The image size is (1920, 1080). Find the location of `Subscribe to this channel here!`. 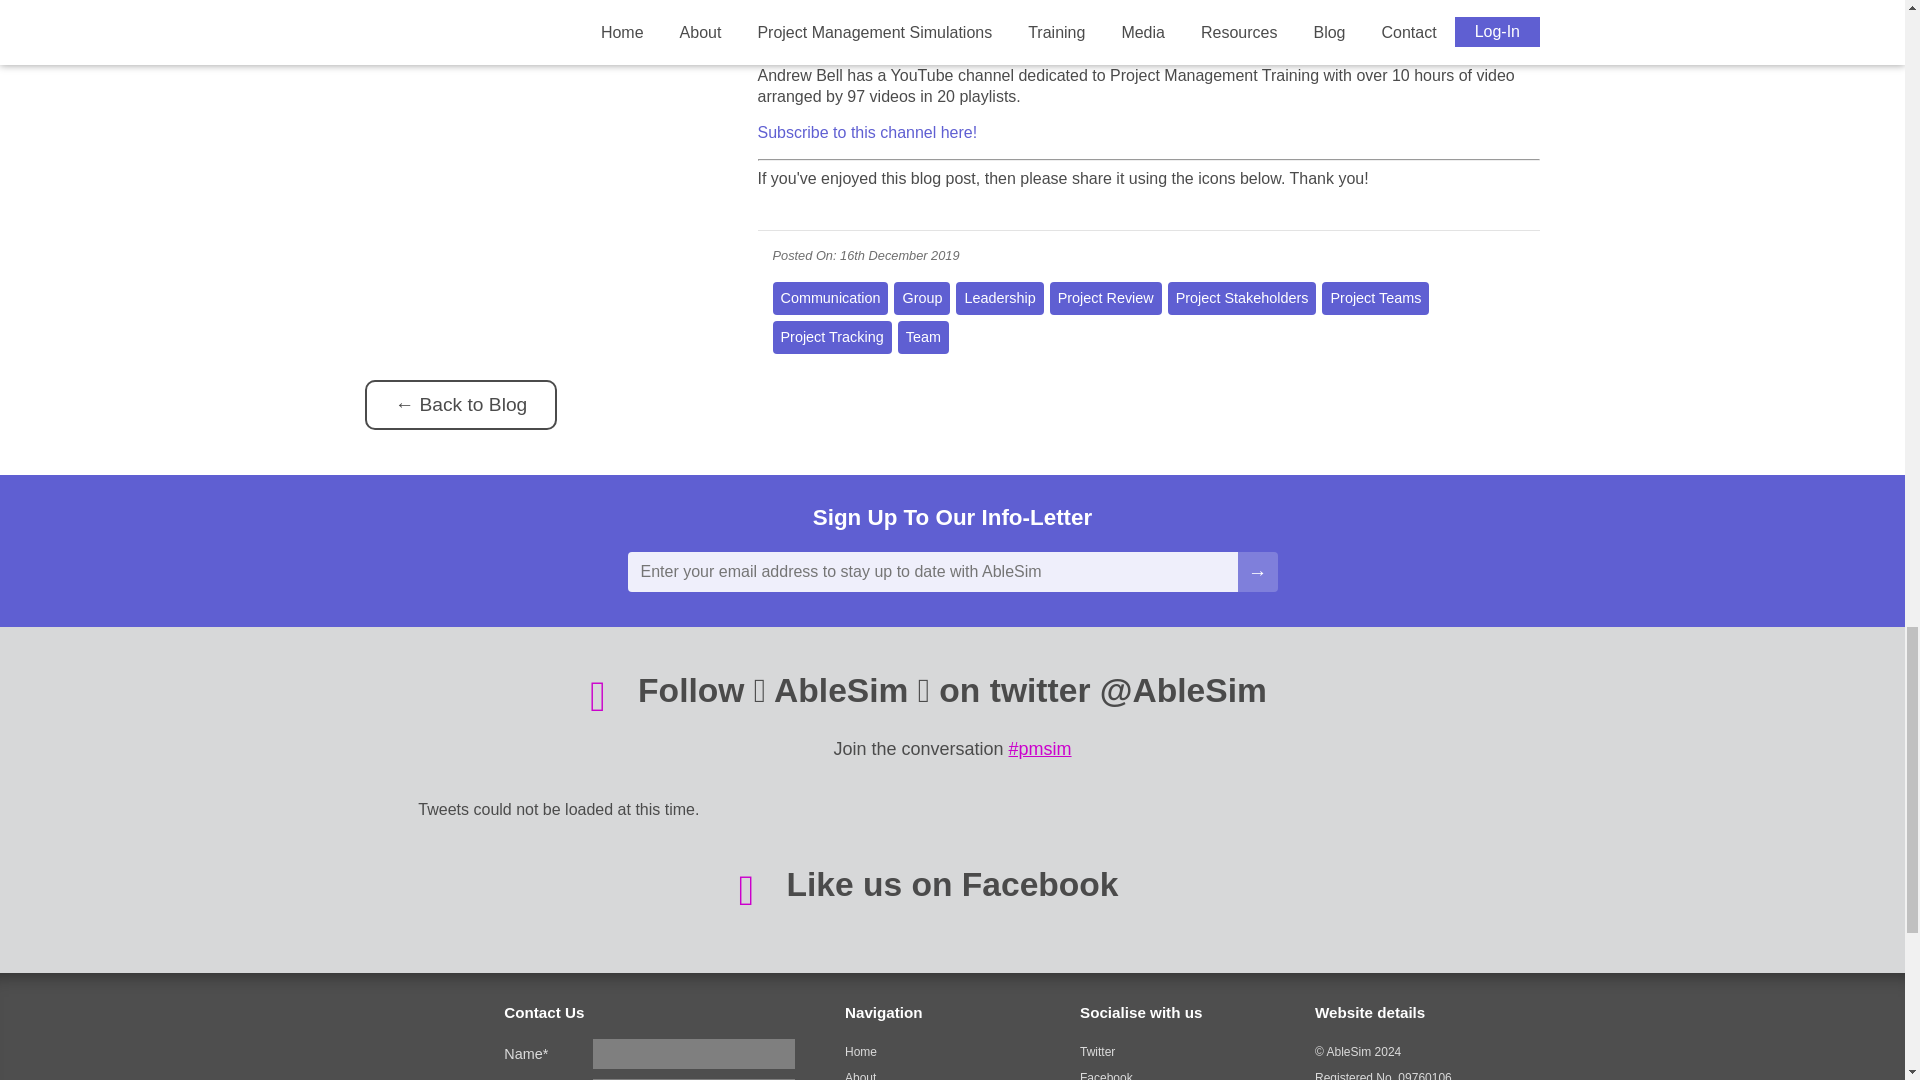

Subscribe to this channel here! is located at coordinates (868, 132).